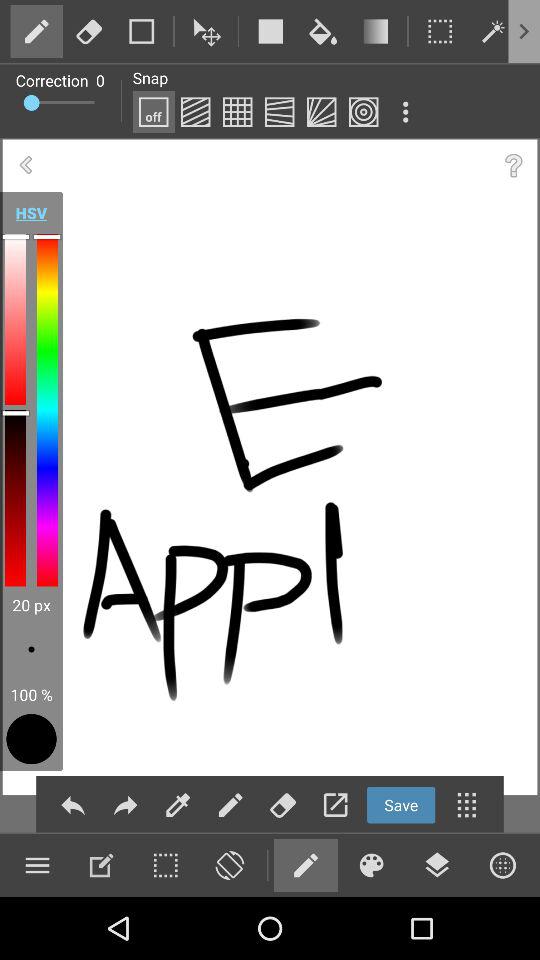 The height and width of the screenshot is (960, 540). Describe the element at coordinates (26, 166) in the screenshot. I see `go back` at that location.